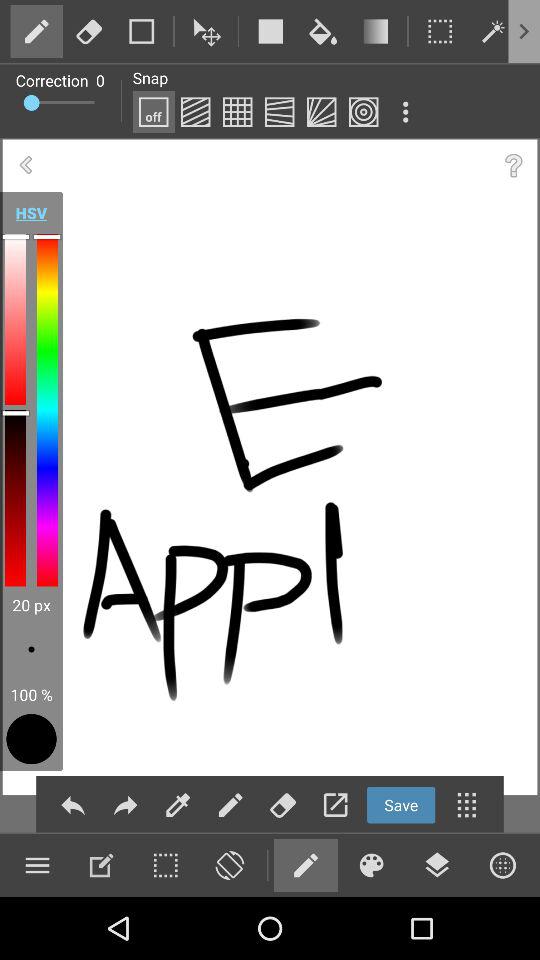 The height and width of the screenshot is (960, 540). Describe the element at coordinates (26, 166) in the screenshot. I see `go back` at that location.